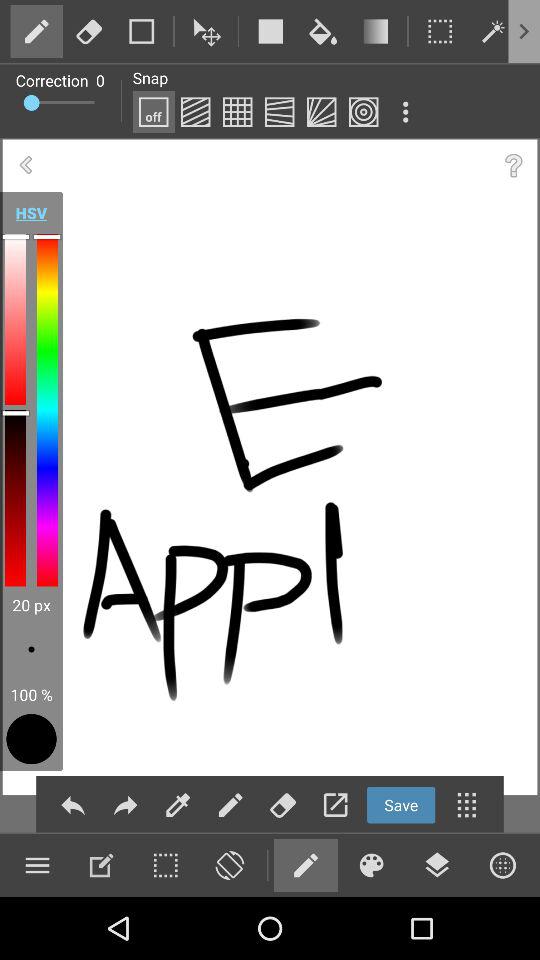 The height and width of the screenshot is (960, 540). Describe the element at coordinates (26, 166) in the screenshot. I see `go back` at that location.